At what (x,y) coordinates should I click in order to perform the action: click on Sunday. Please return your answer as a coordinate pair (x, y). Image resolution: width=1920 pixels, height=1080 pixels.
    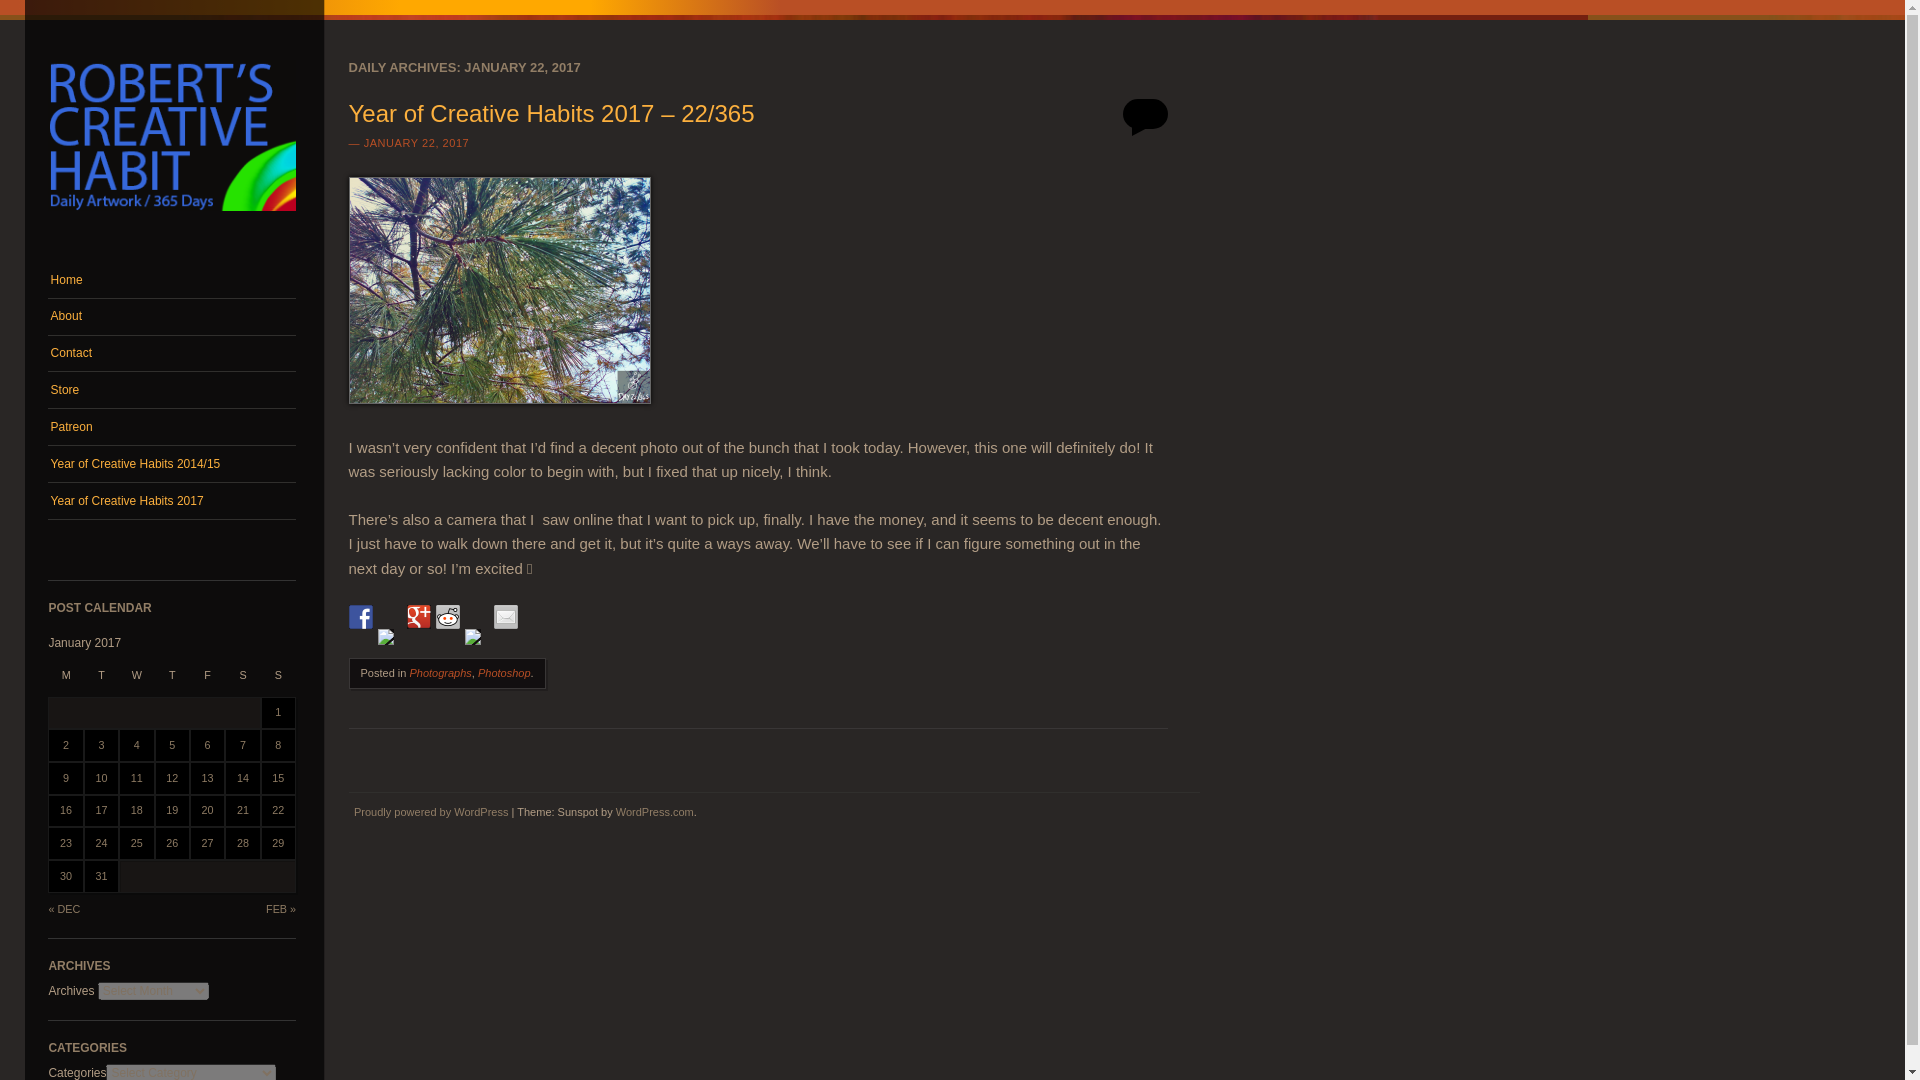
    Looking at the image, I should click on (278, 682).